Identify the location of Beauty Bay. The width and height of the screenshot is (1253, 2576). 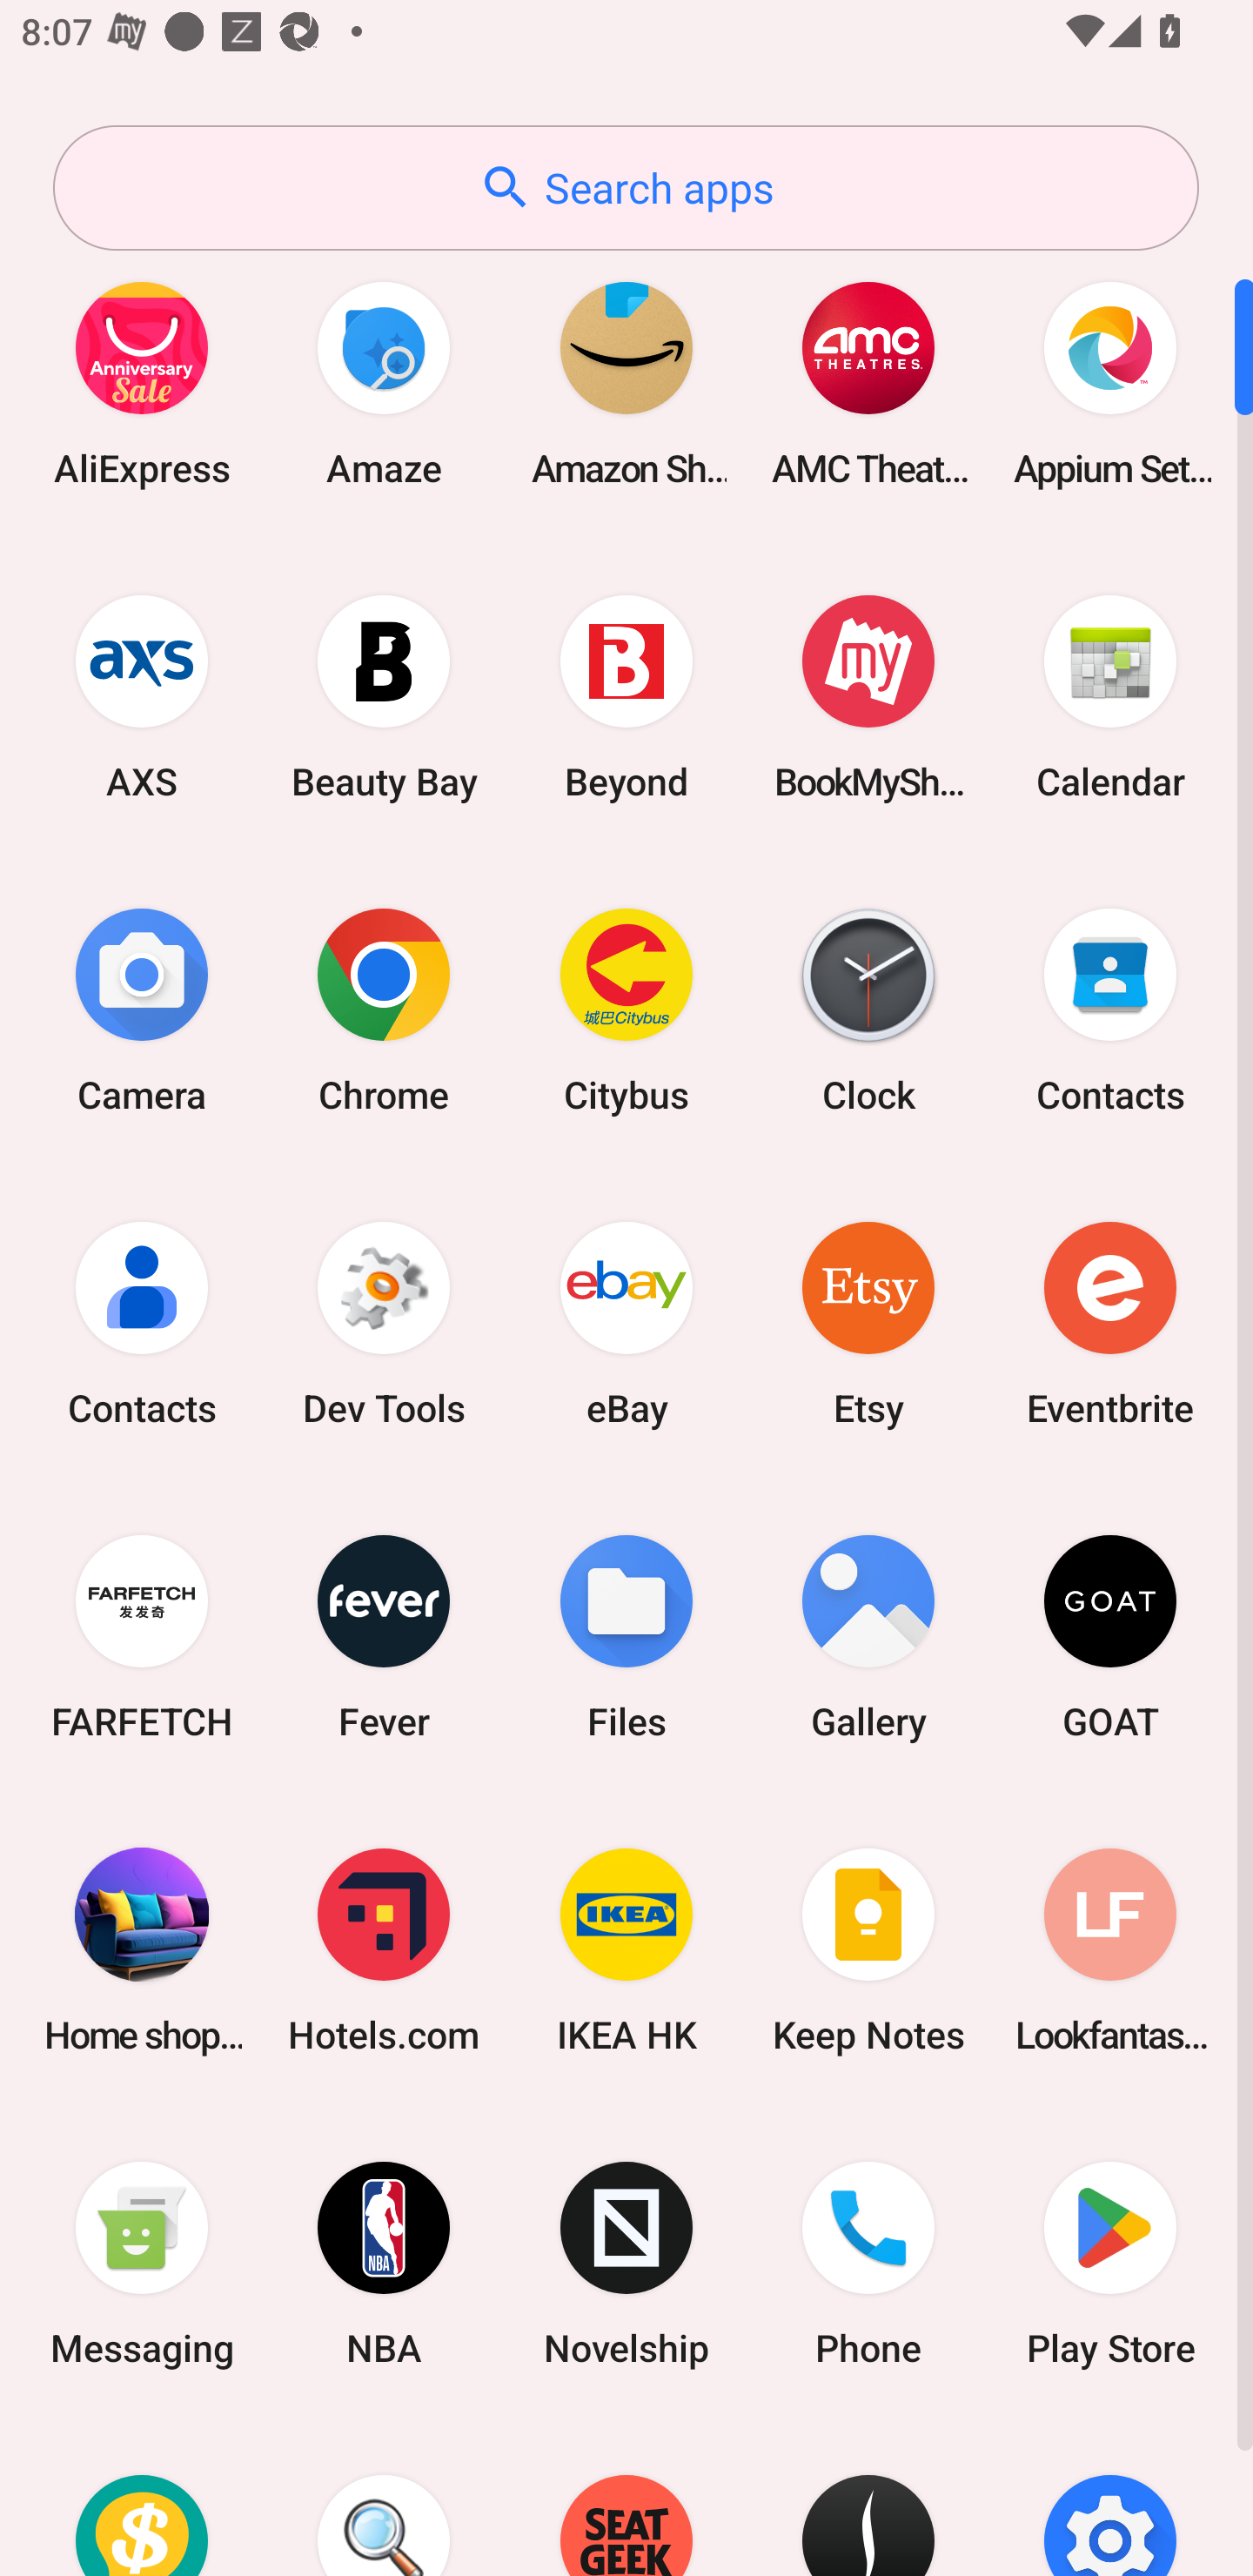
(384, 696).